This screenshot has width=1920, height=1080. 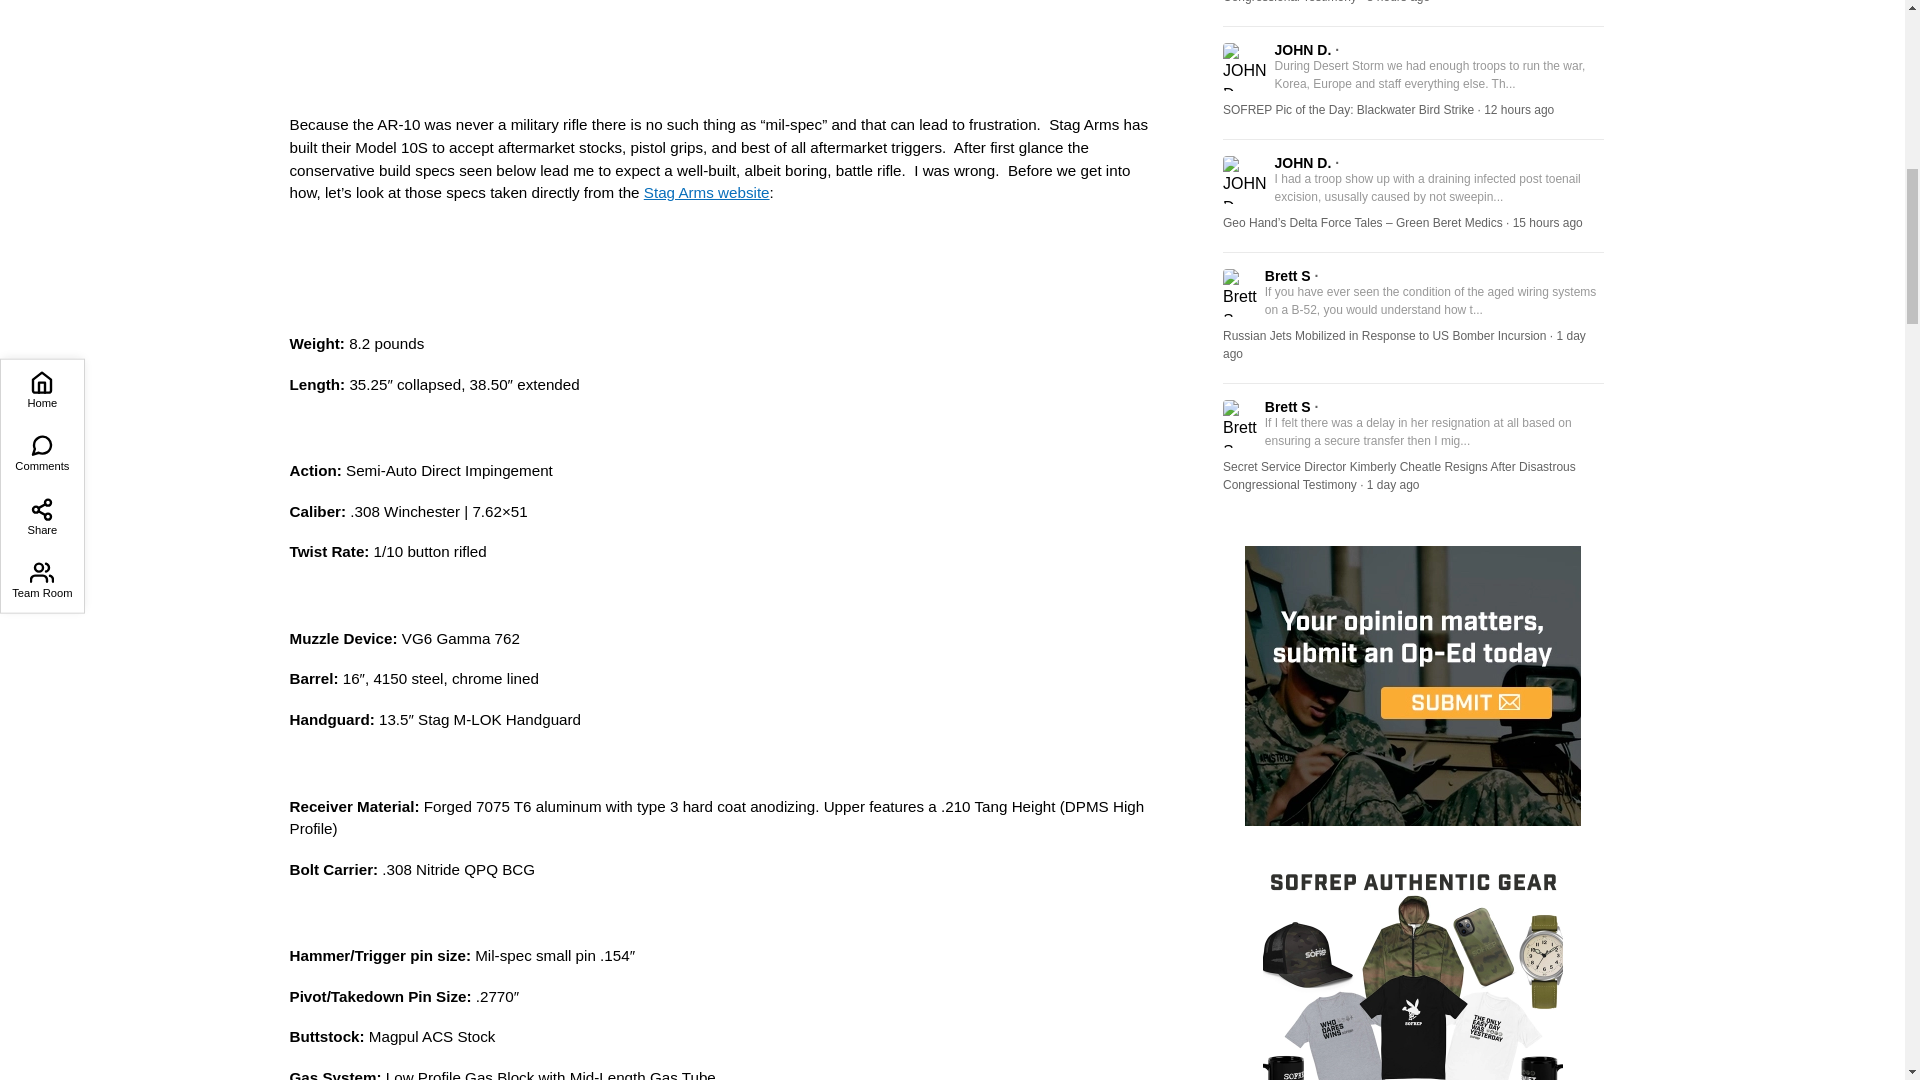 I want to click on Stag 10S .308 Tabletop and Field Strip, so click(x=724, y=48).